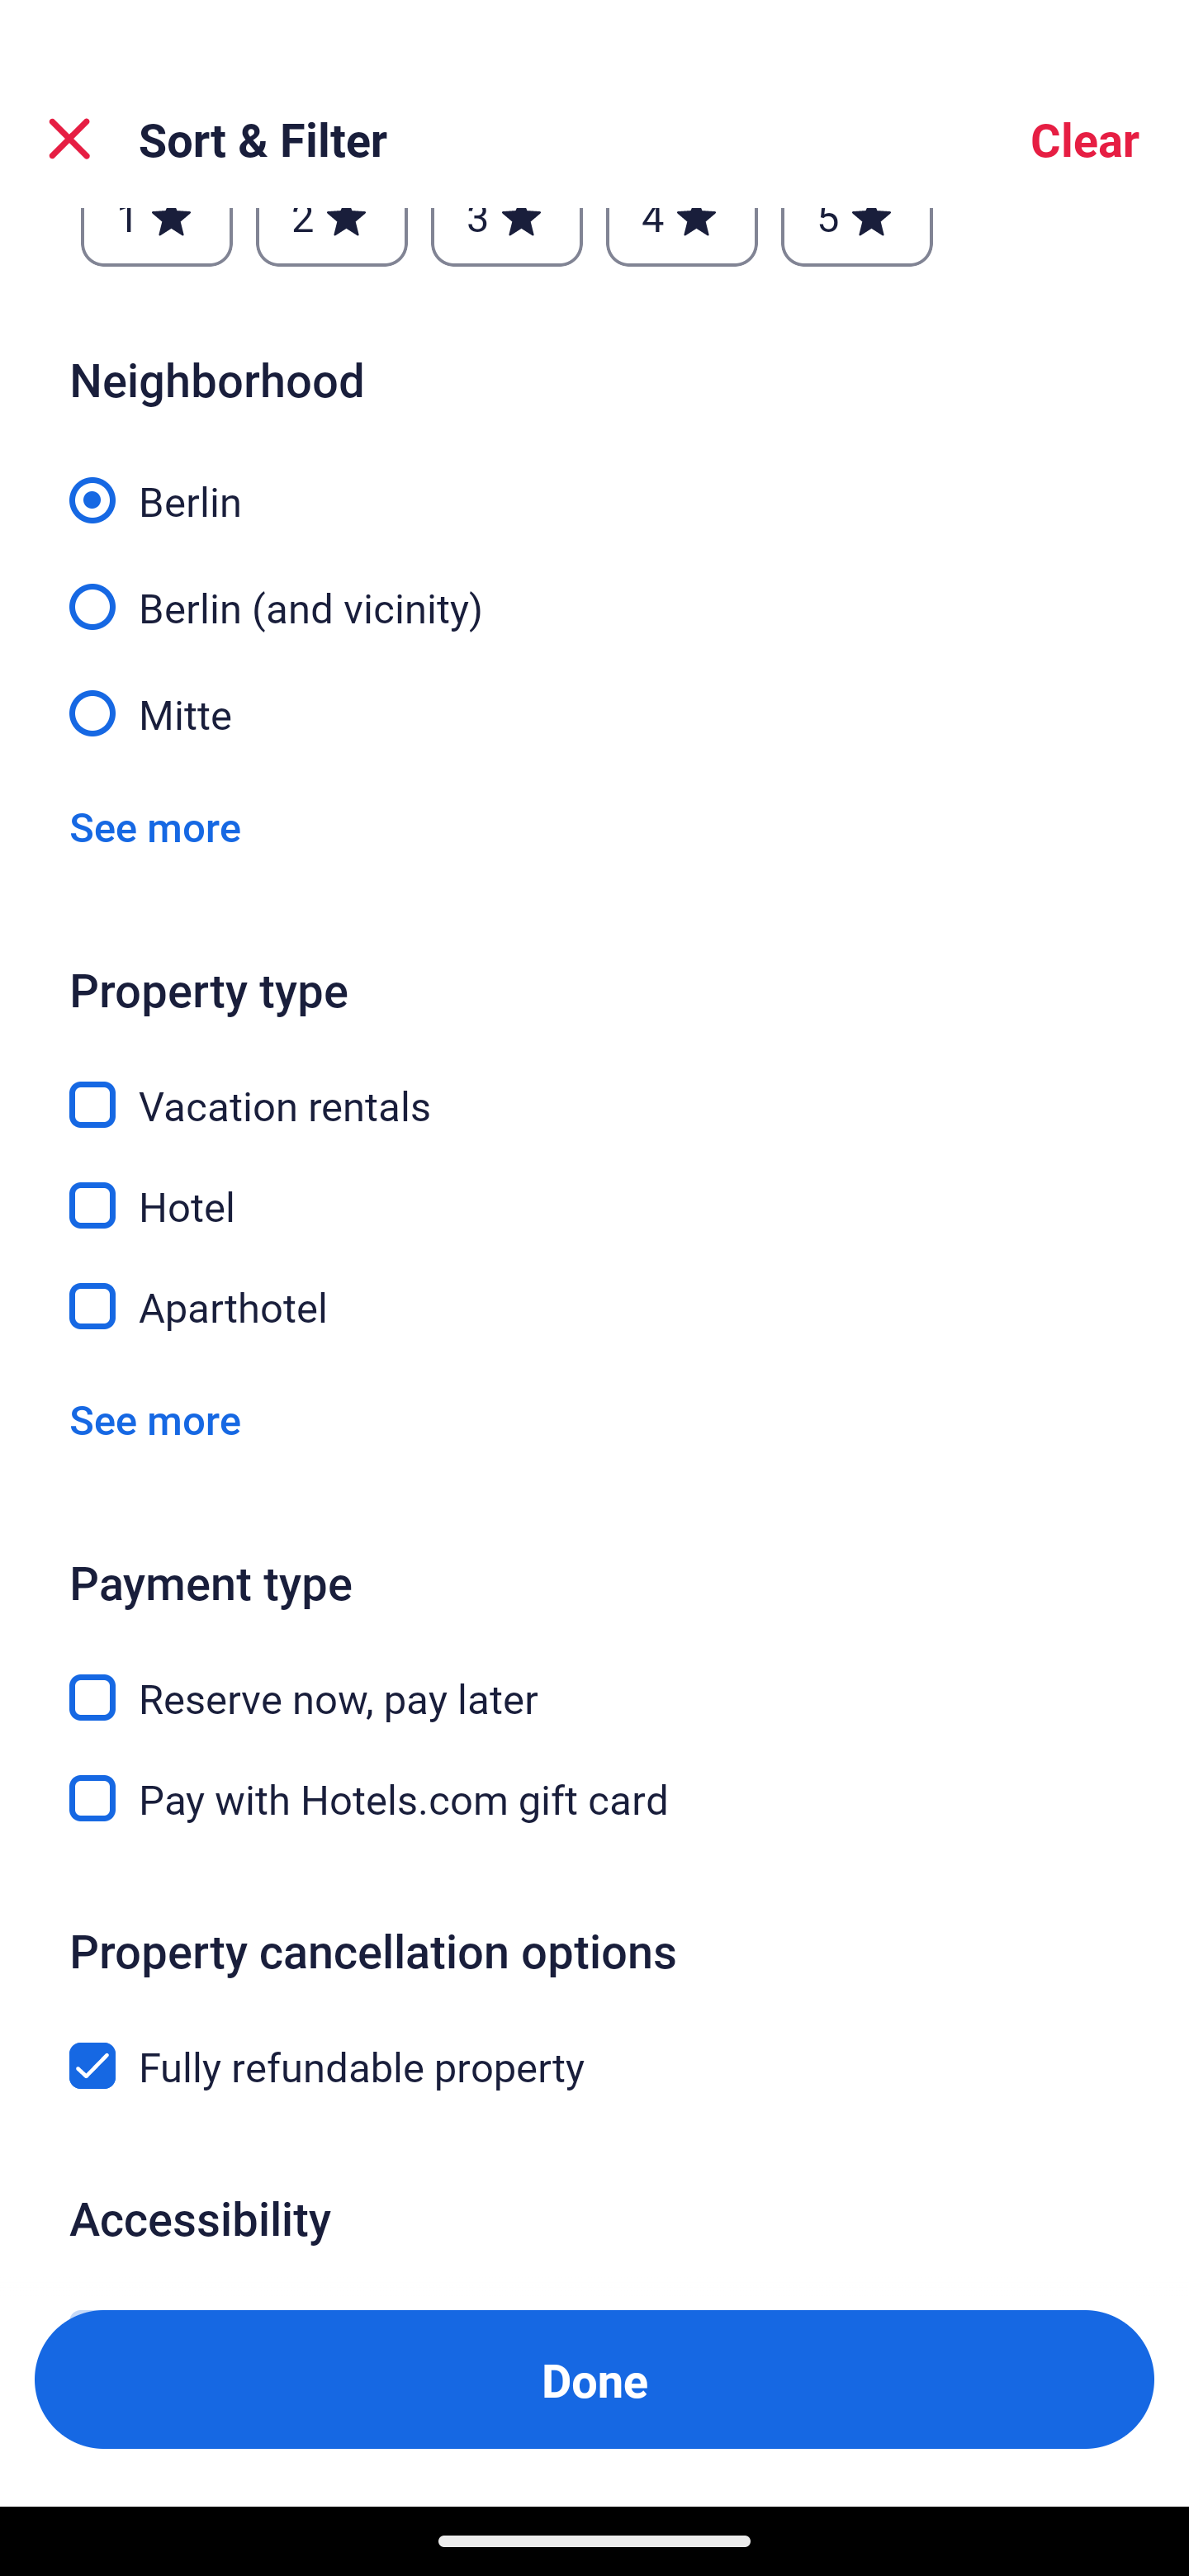  I want to click on Berlin (and vicinity), so click(594, 588).